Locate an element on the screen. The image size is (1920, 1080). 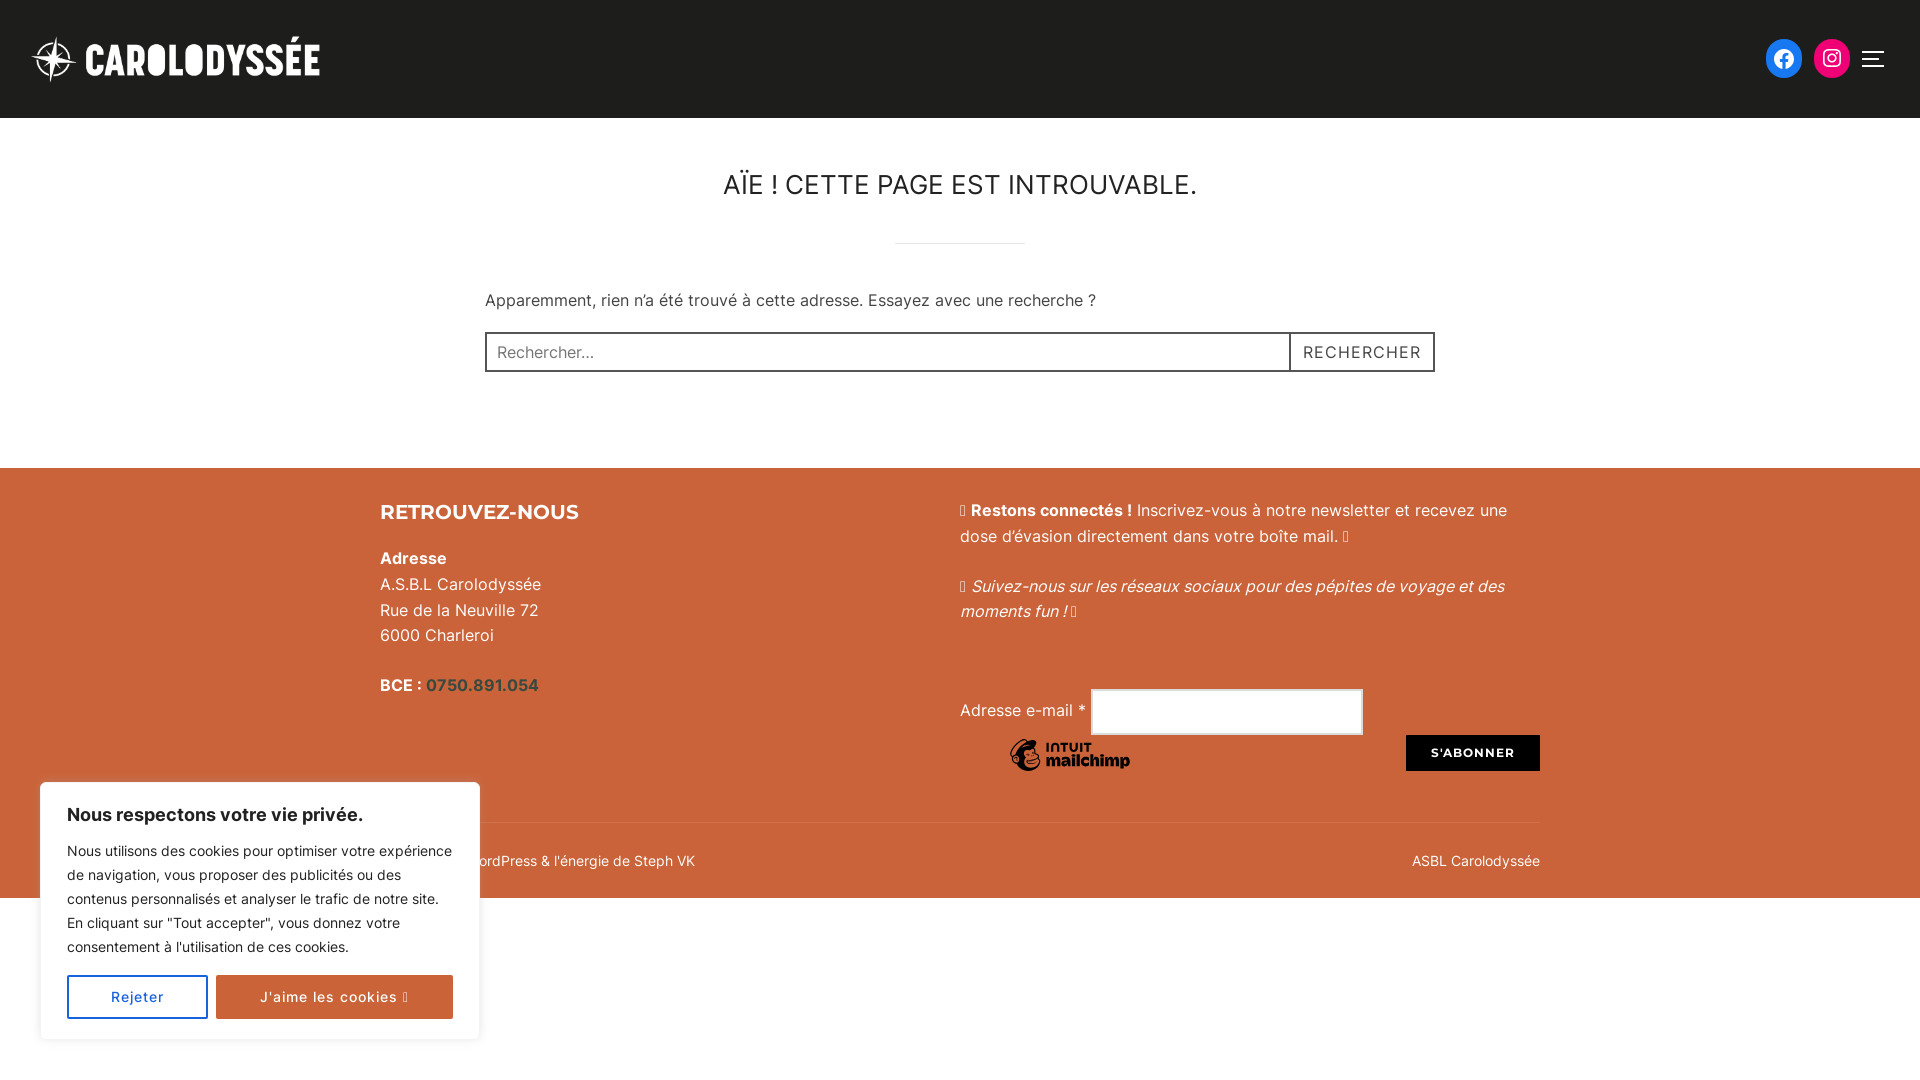
Instagram is located at coordinates (1832, 58).